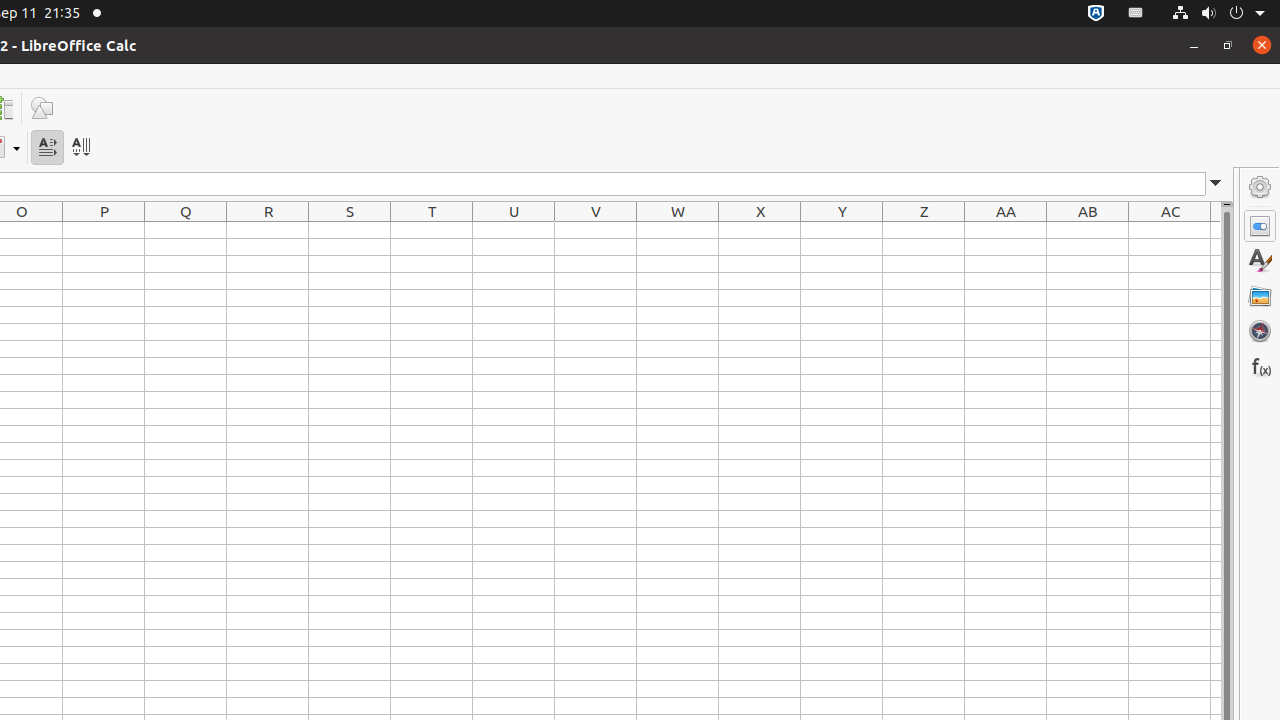 The height and width of the screenshot is (720, 1280). I want to click on AD1, so click(1216, 230).